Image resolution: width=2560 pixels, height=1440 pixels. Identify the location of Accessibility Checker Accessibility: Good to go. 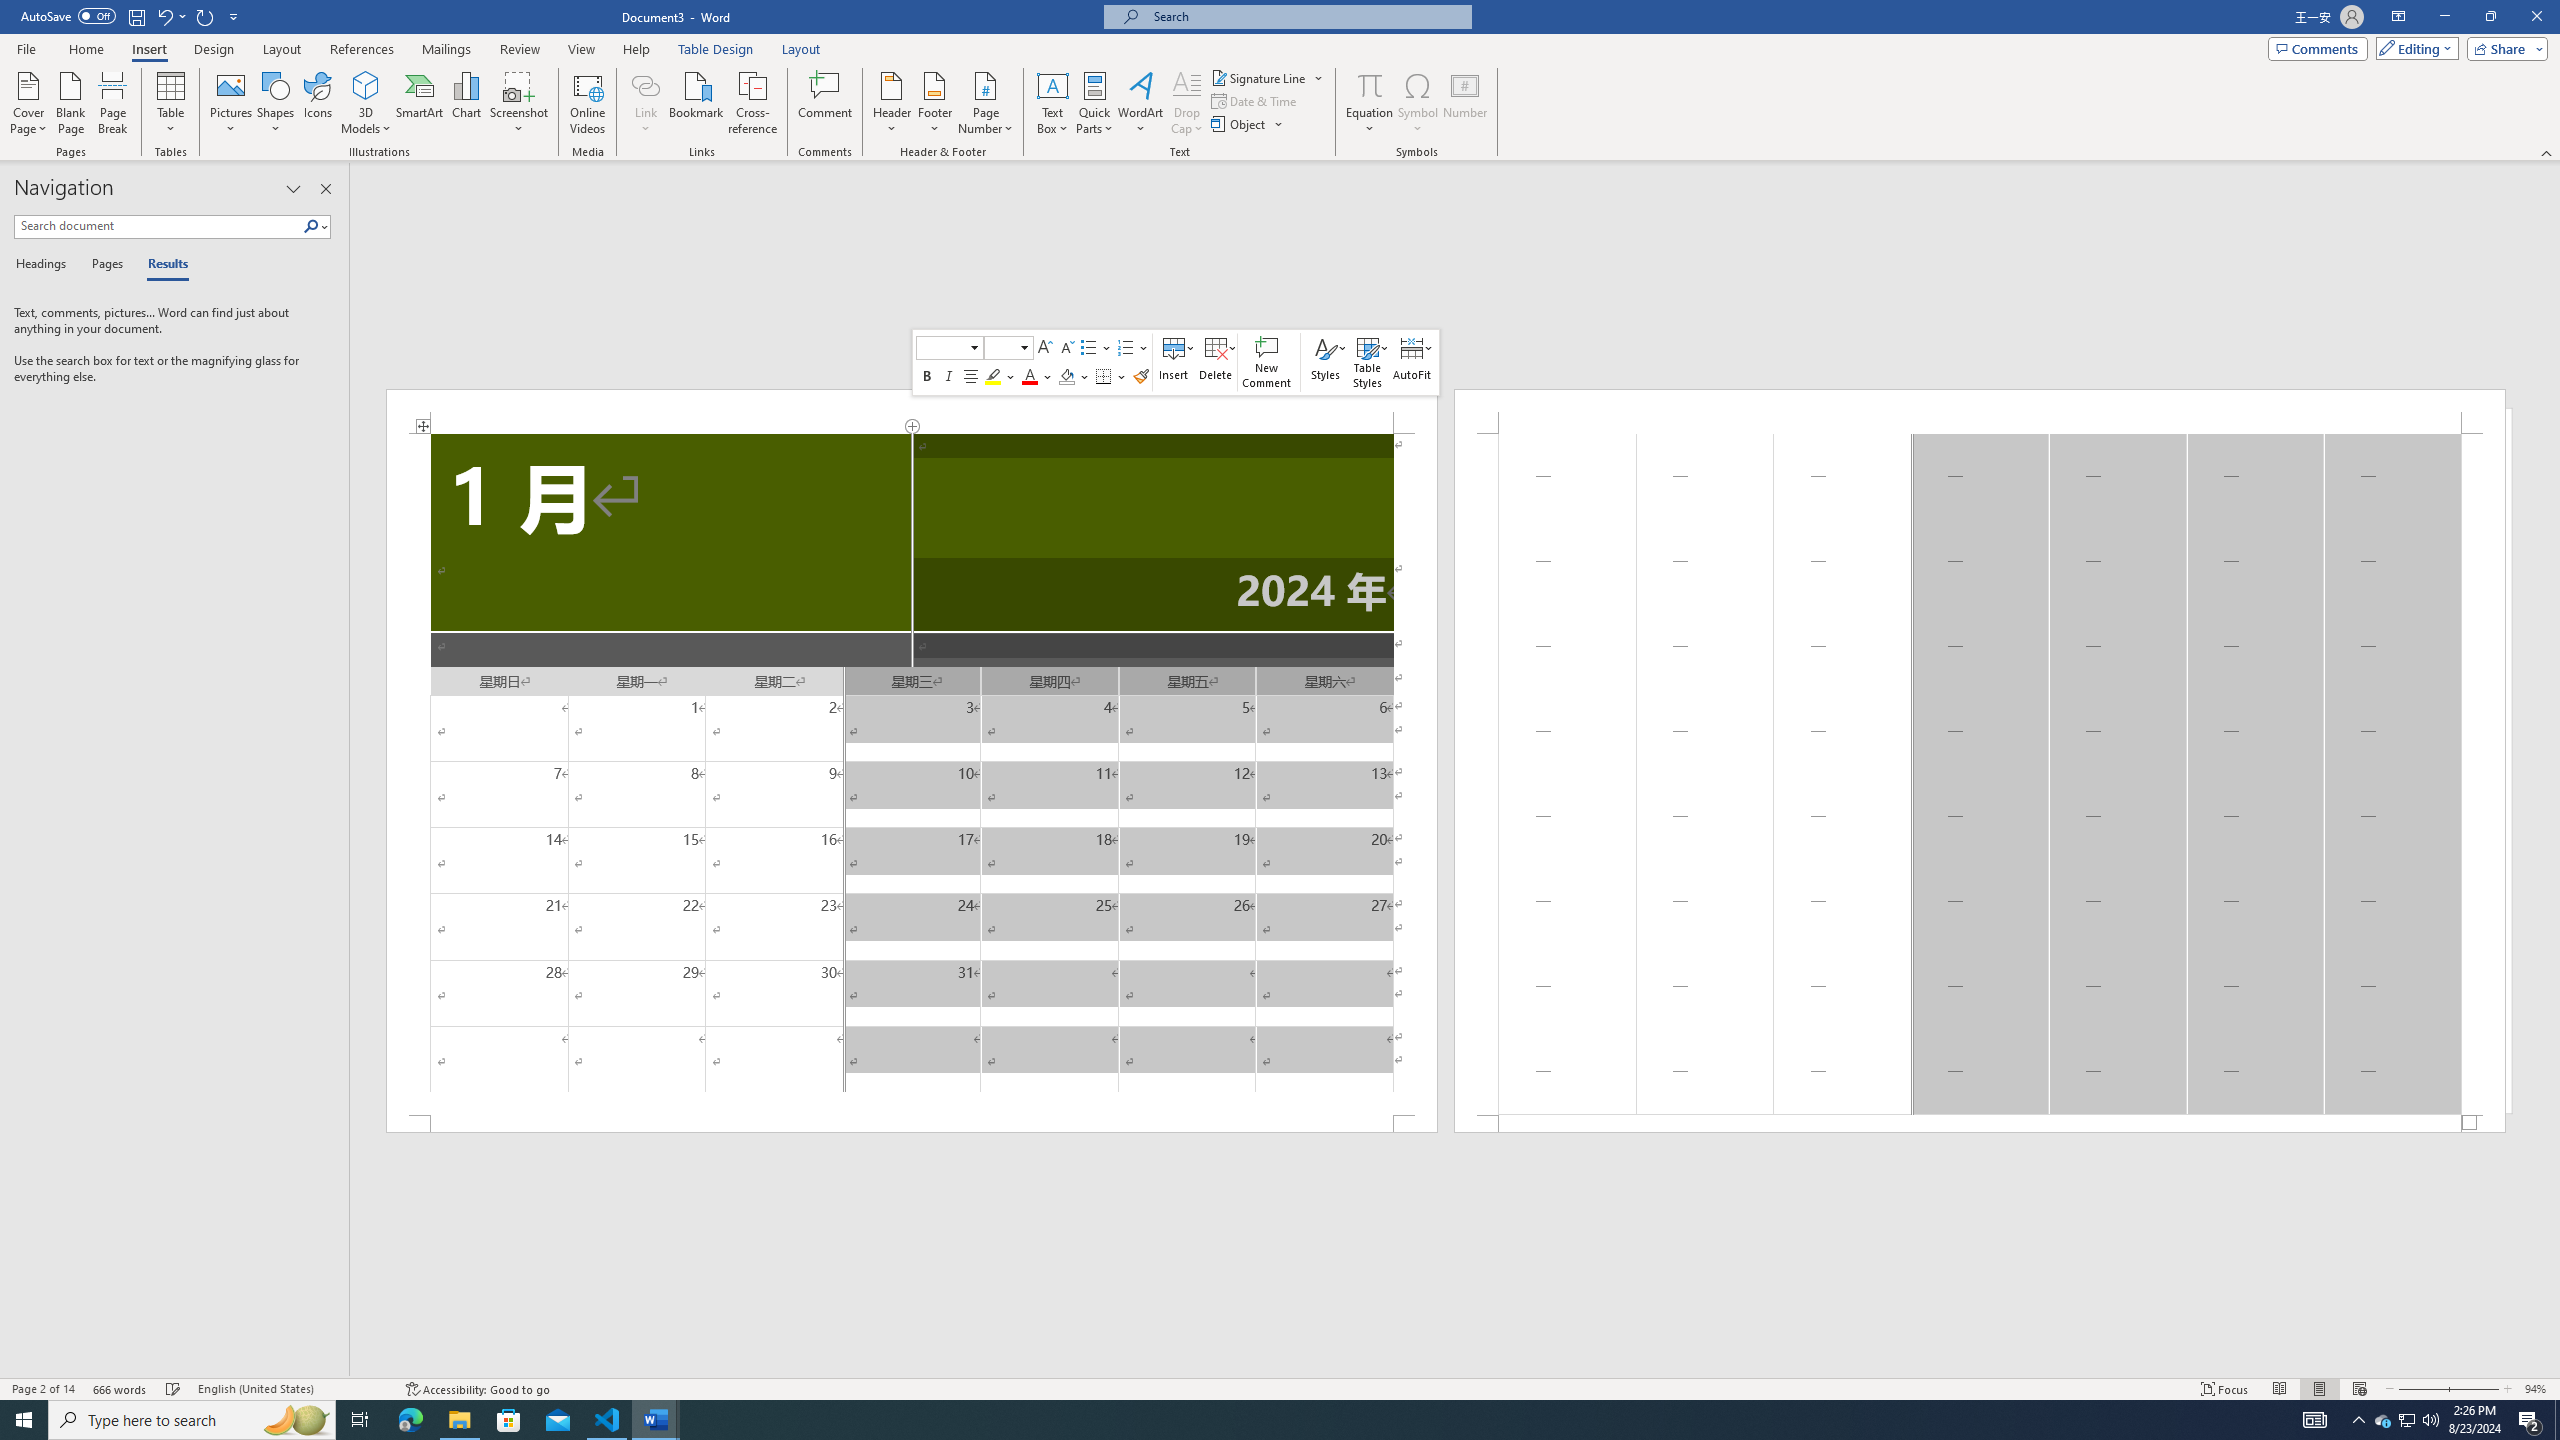
(477, 1389).